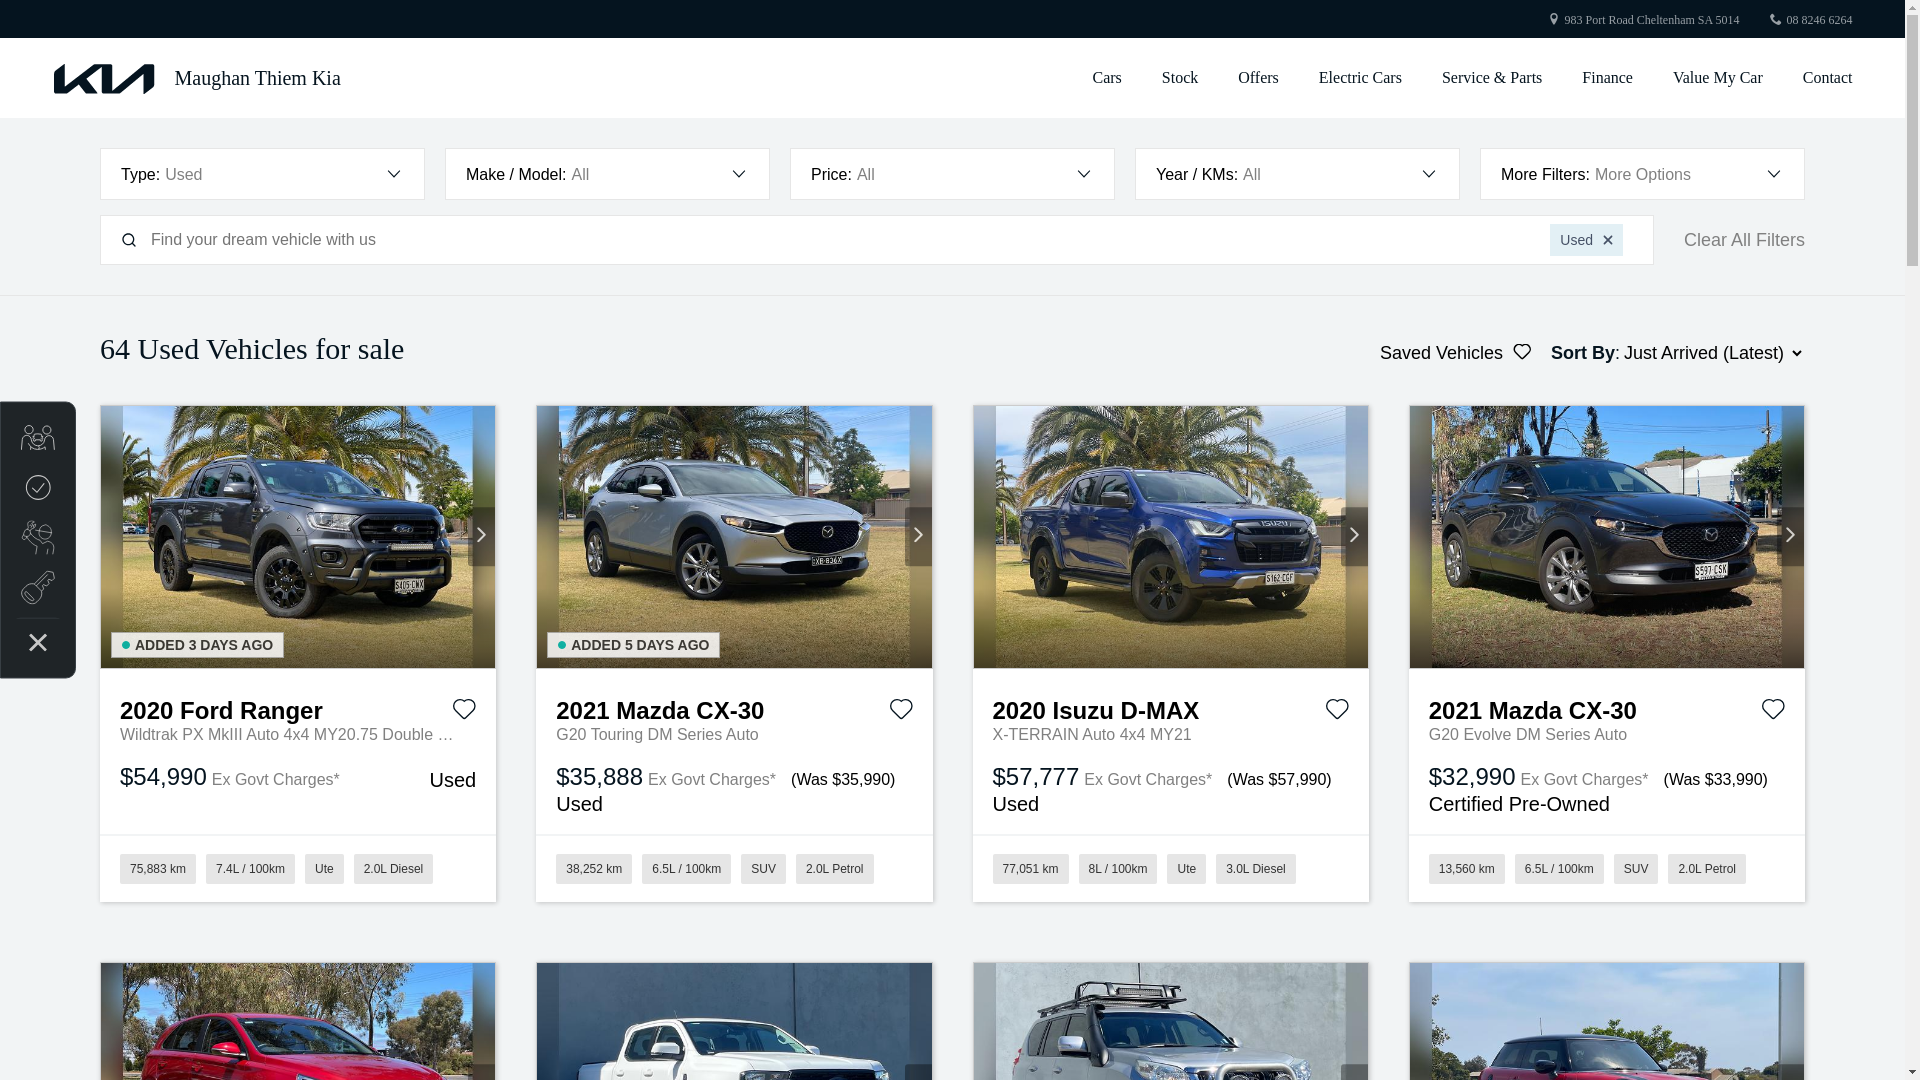 The image size is (1920, 1080). Describe the element at coordinates (1608, 78) in the screenshot. I see `Finance` at that location.